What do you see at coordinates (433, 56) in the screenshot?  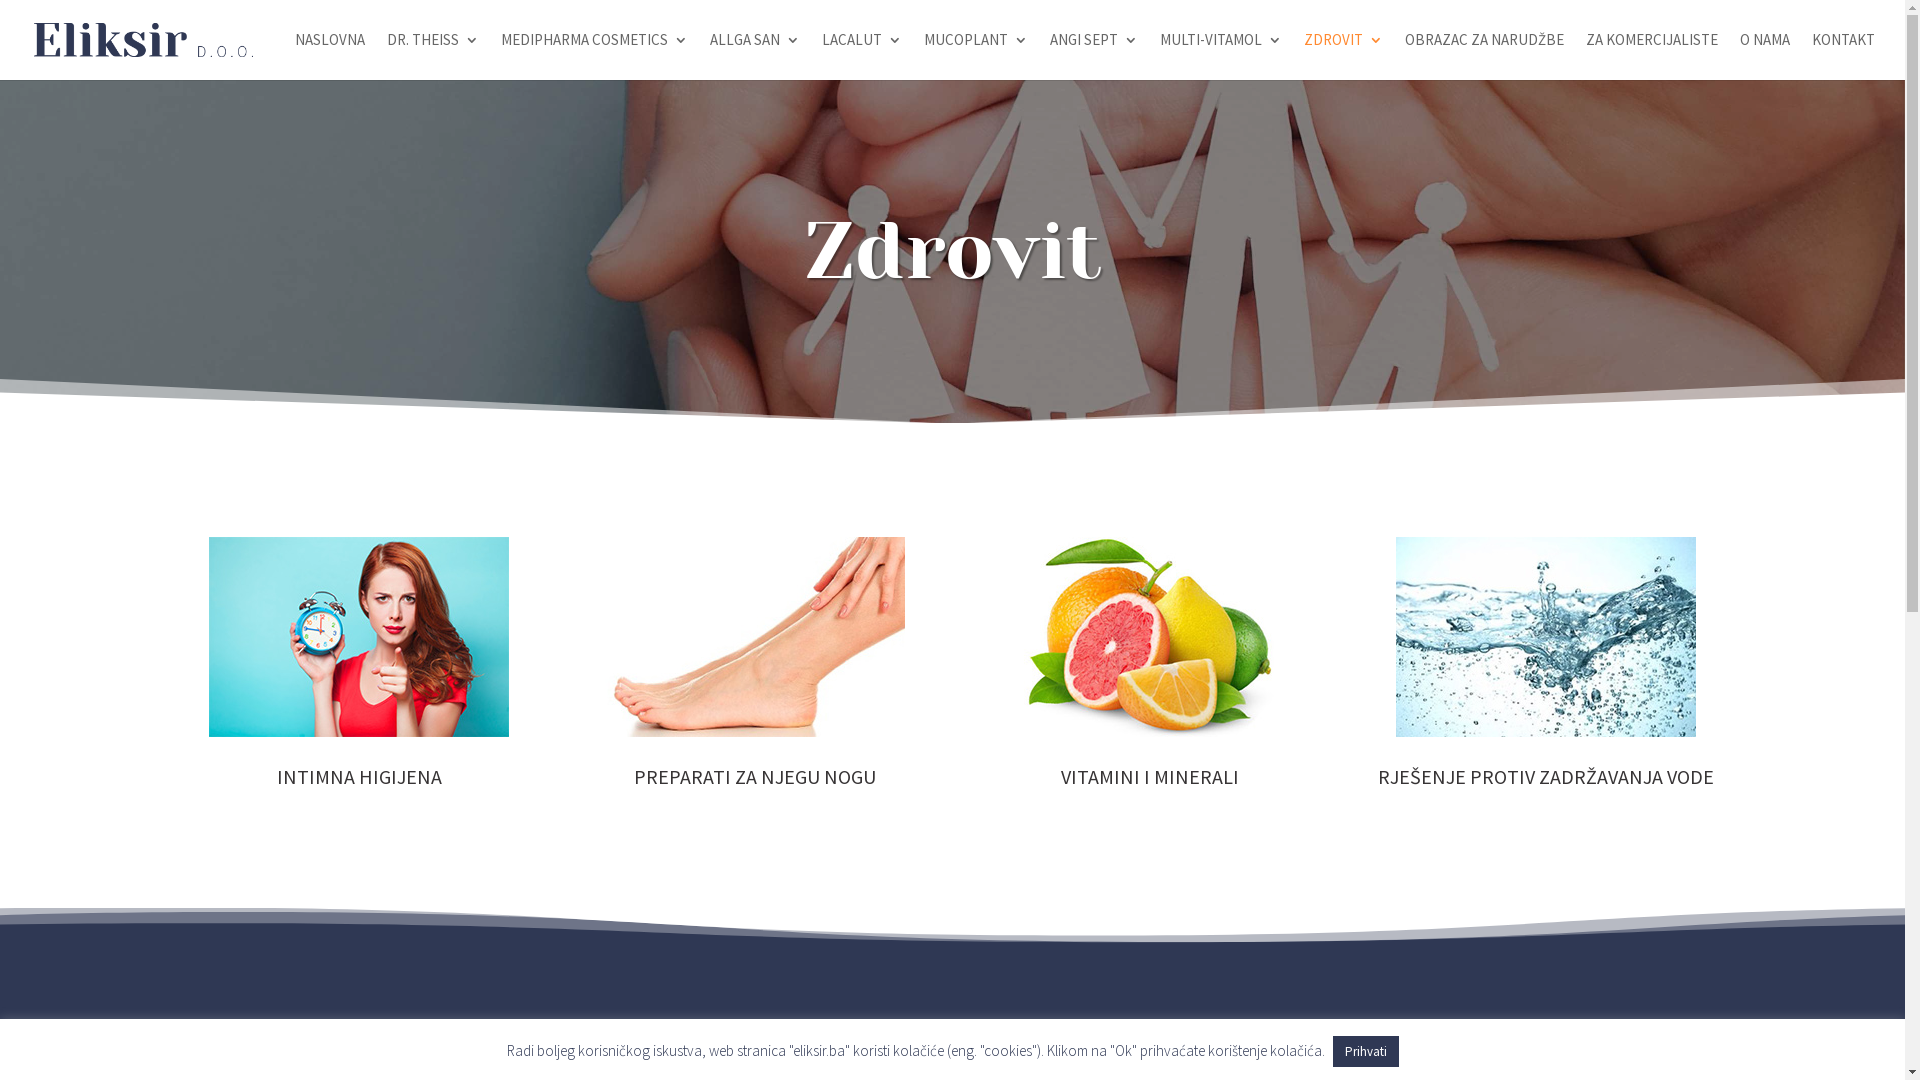 I see `DR. THEISS` at bounding box center [433, 56].